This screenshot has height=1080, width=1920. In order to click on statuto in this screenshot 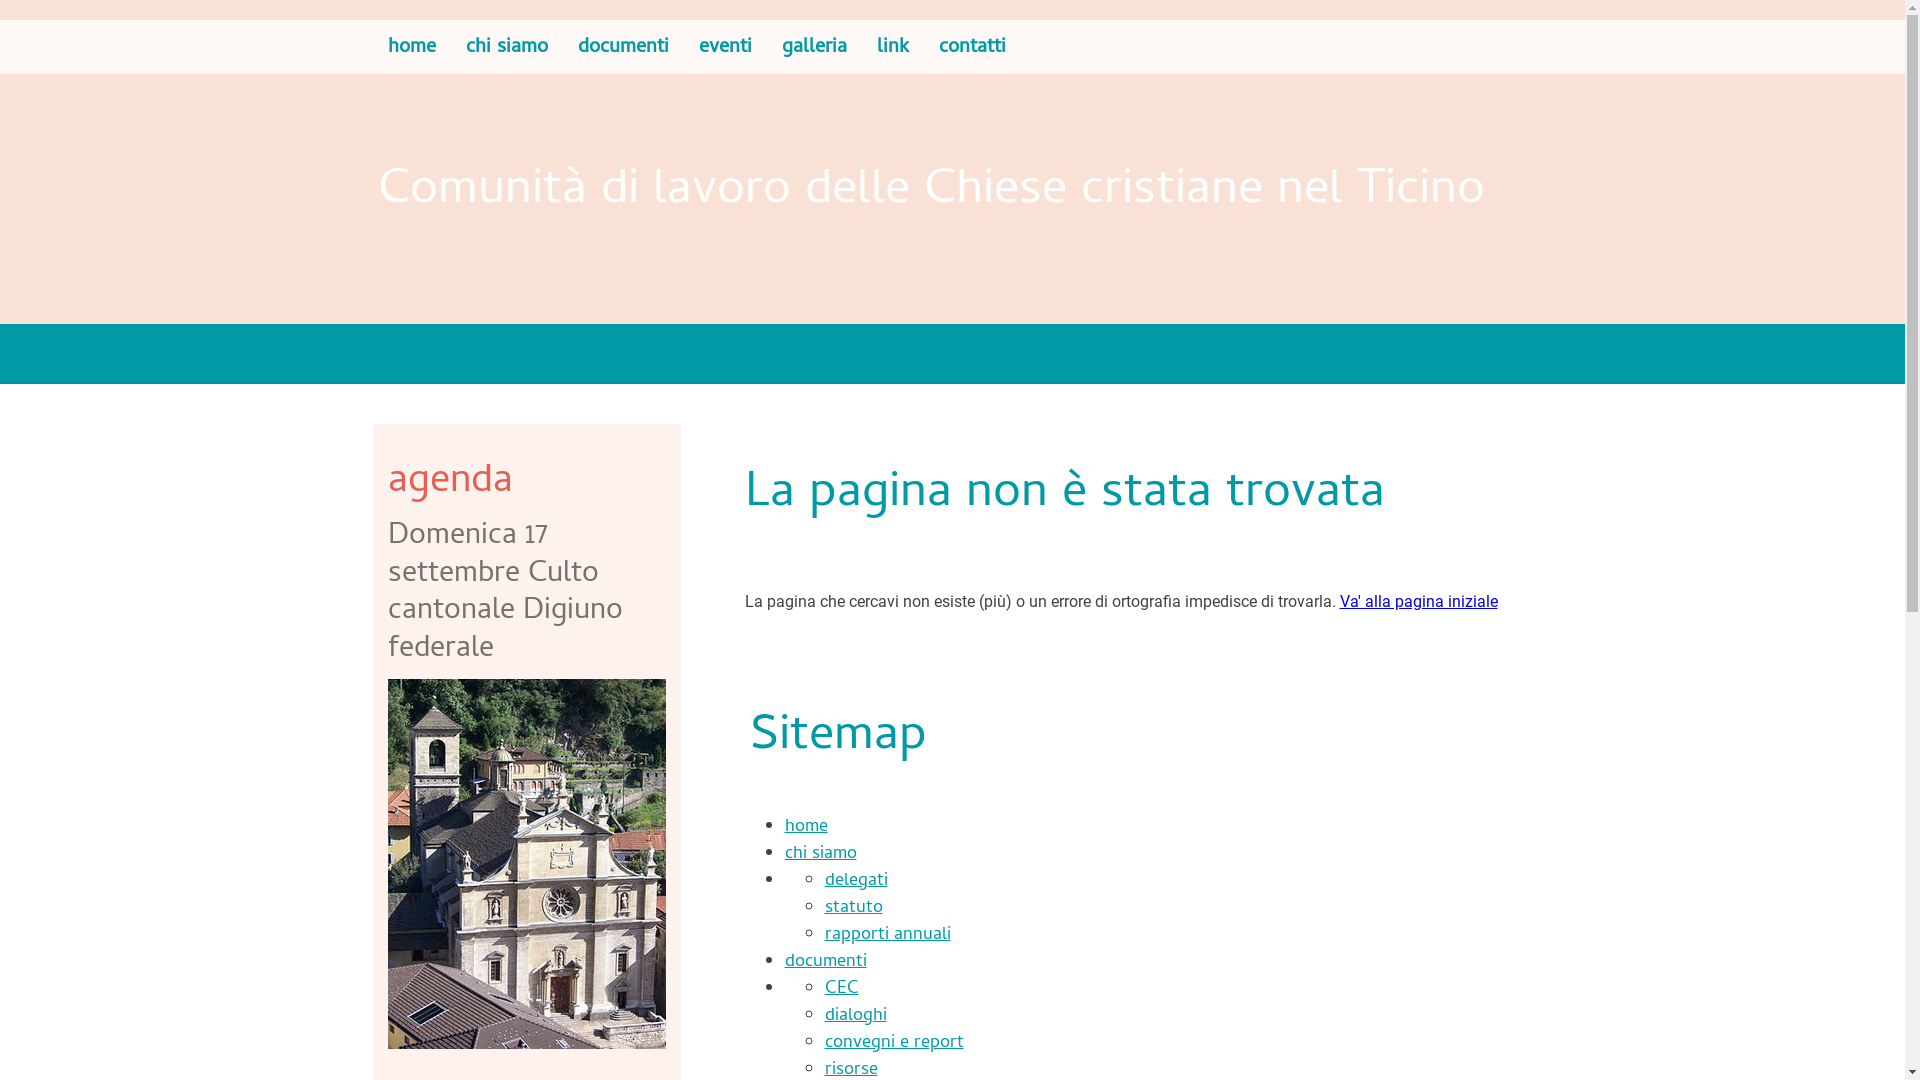, I will do `click(853, 908)`.